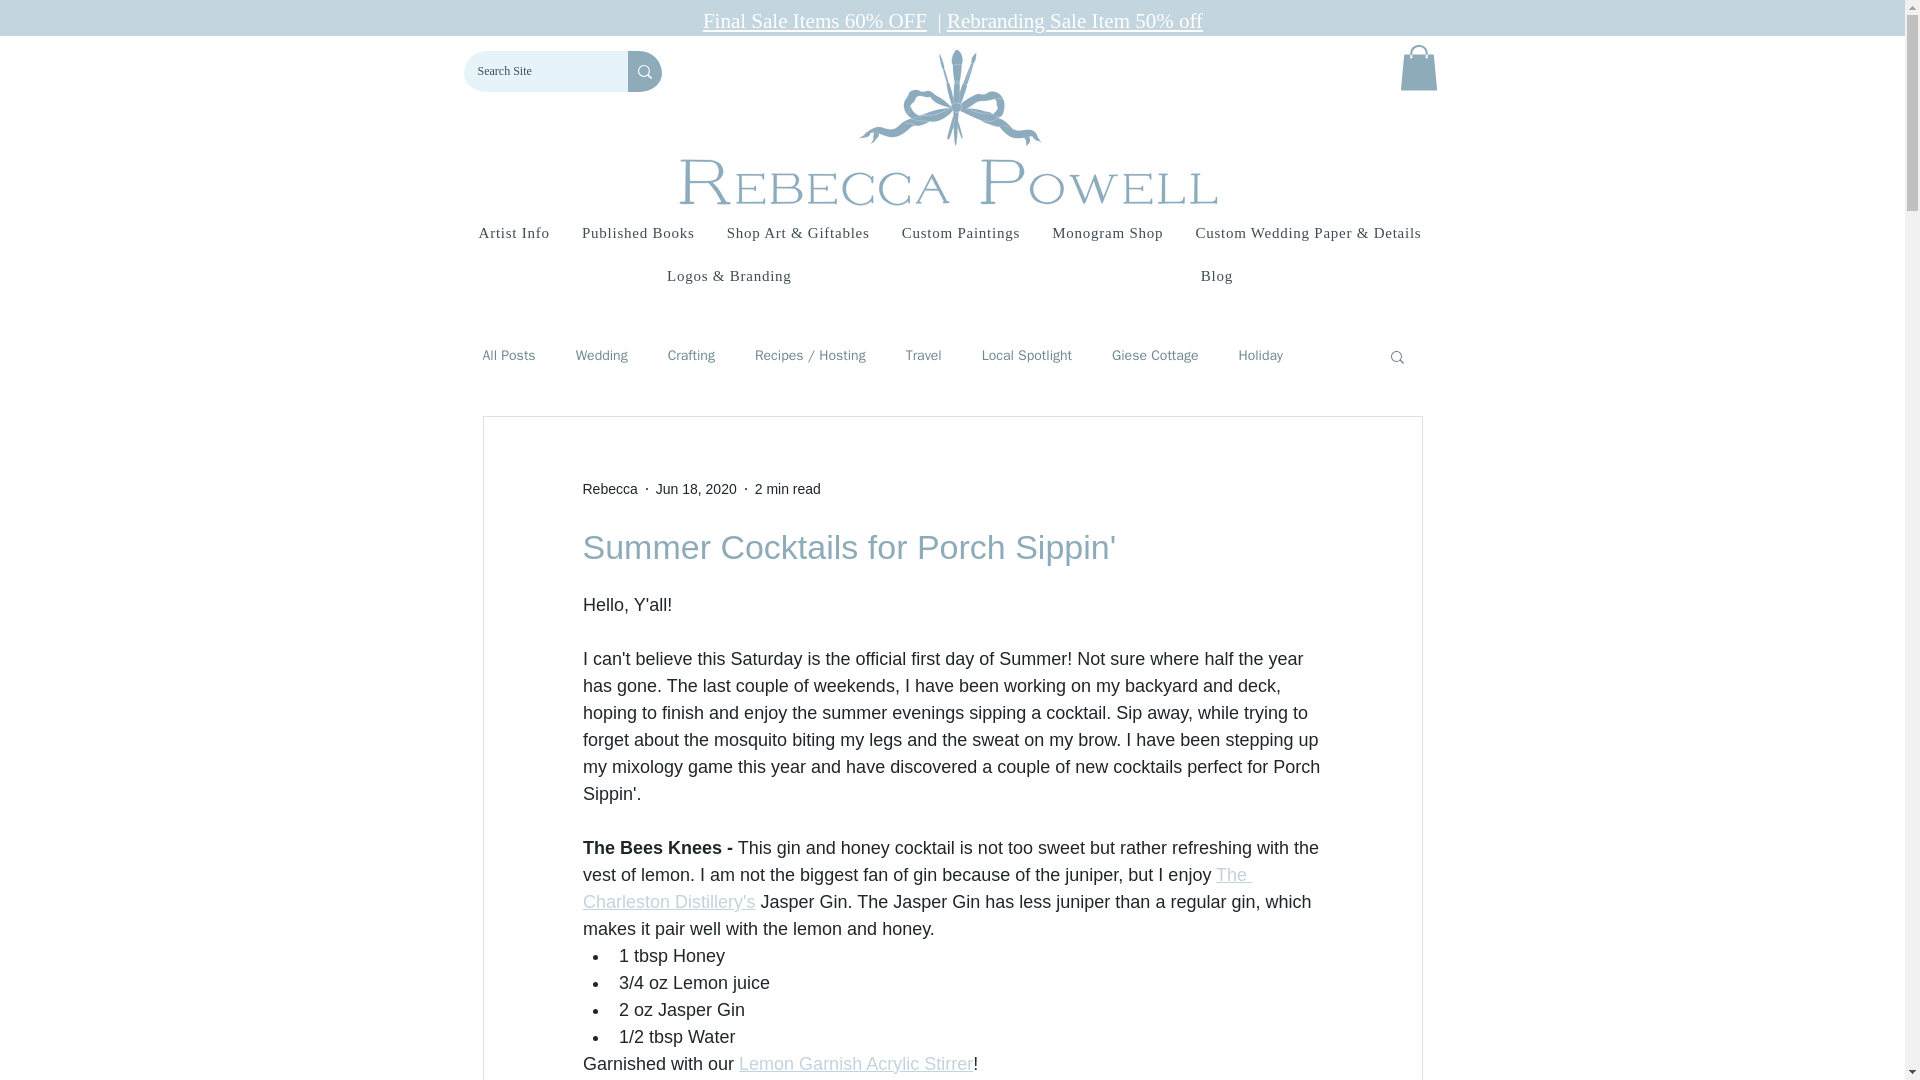 The image size is (1920, 1080). I want to click on Lemon Garnish Acrylic Stirrer, so click(856, 1064).